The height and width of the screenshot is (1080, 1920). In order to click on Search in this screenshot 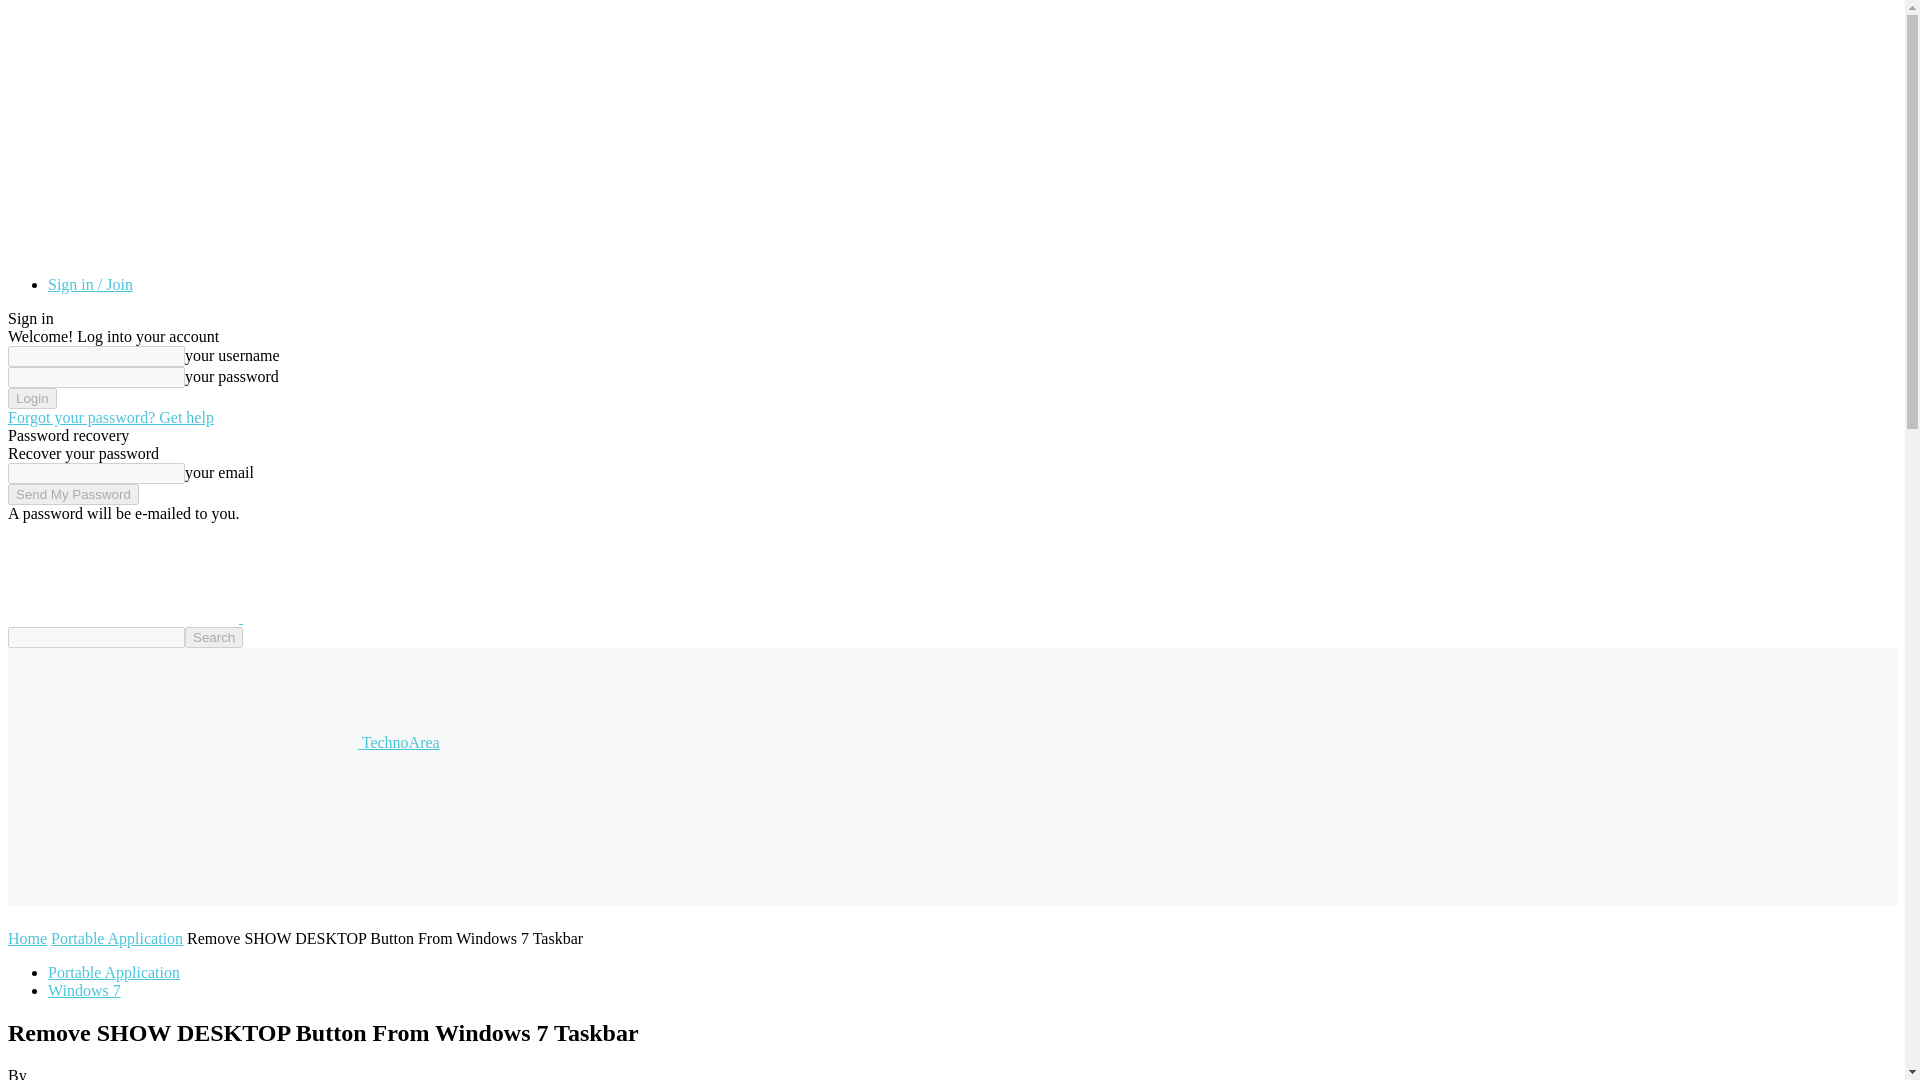, I will do `click(214, 638)`.